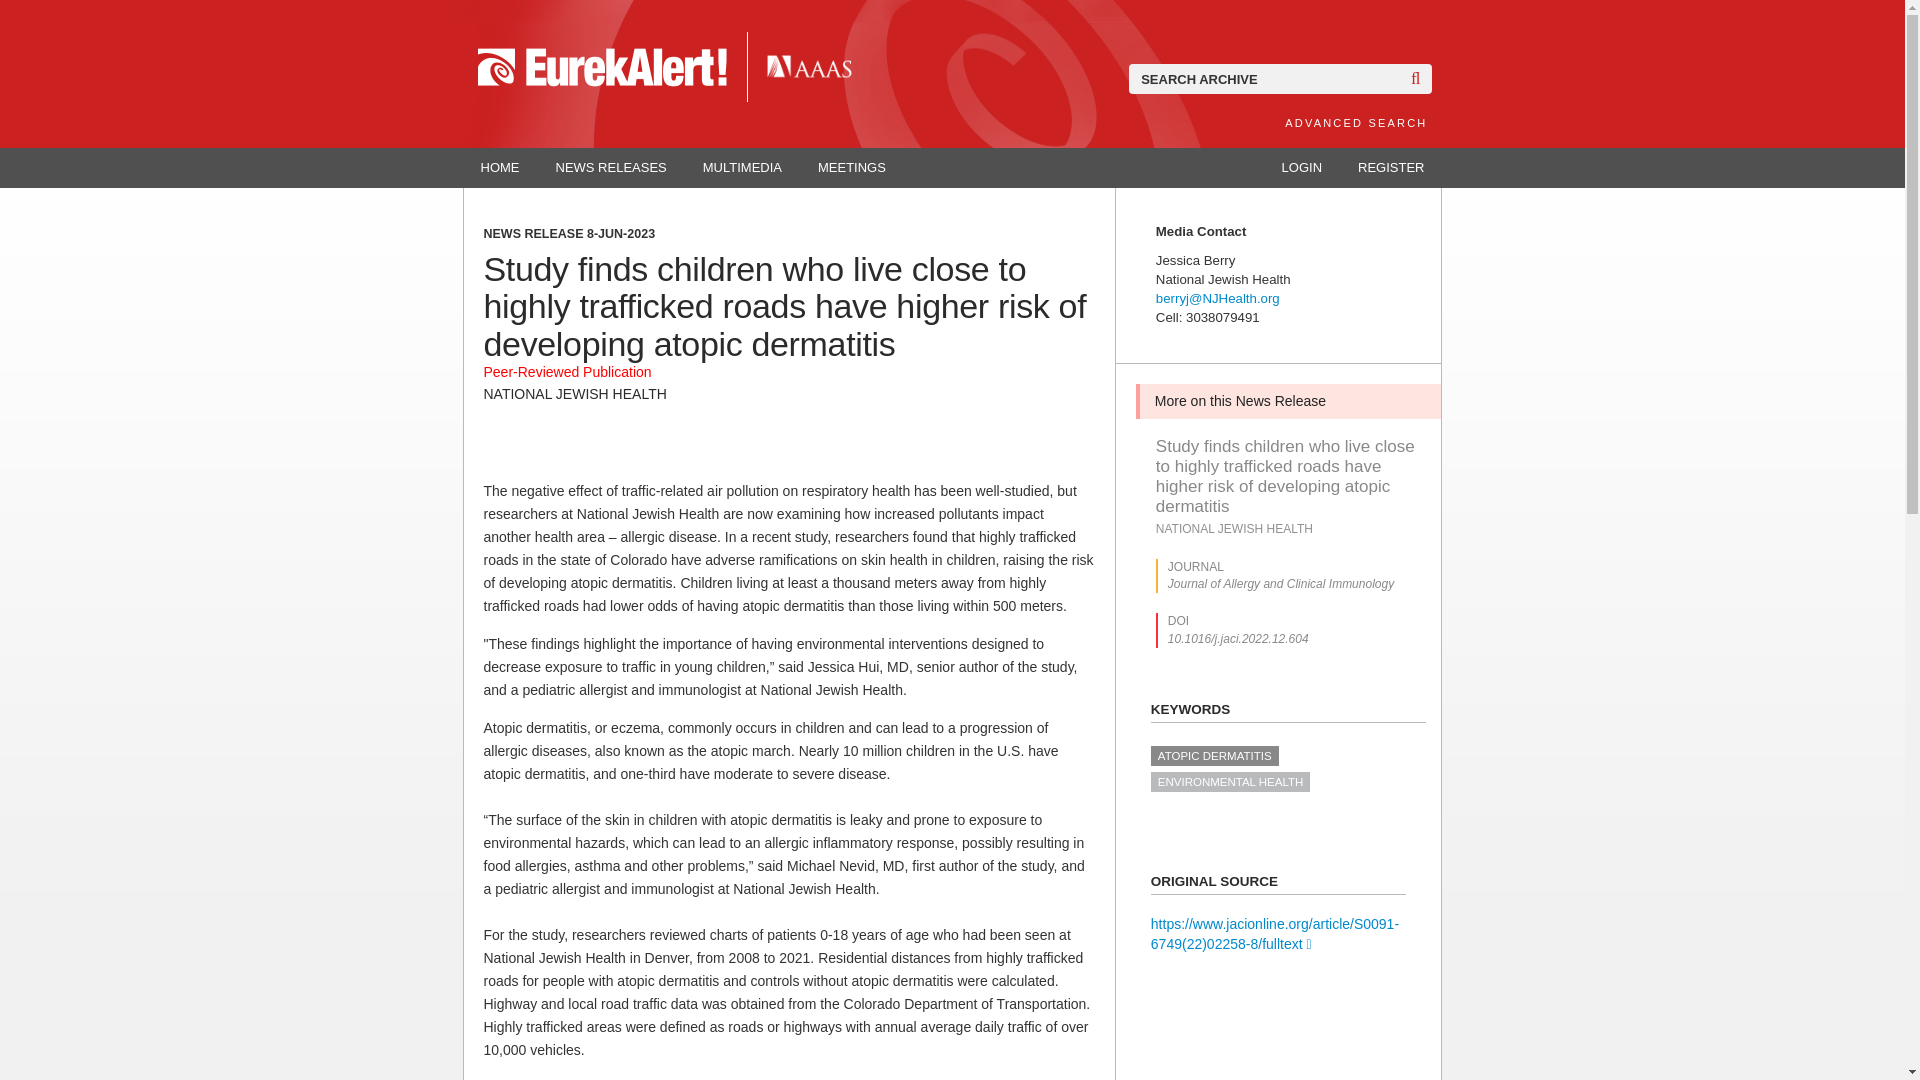 The height and width of the screenshot is (1080, 1920). Describe the element at coordinates (568, 372) in the screenshot. I see `Peer-Reviewed Publication` at that location.